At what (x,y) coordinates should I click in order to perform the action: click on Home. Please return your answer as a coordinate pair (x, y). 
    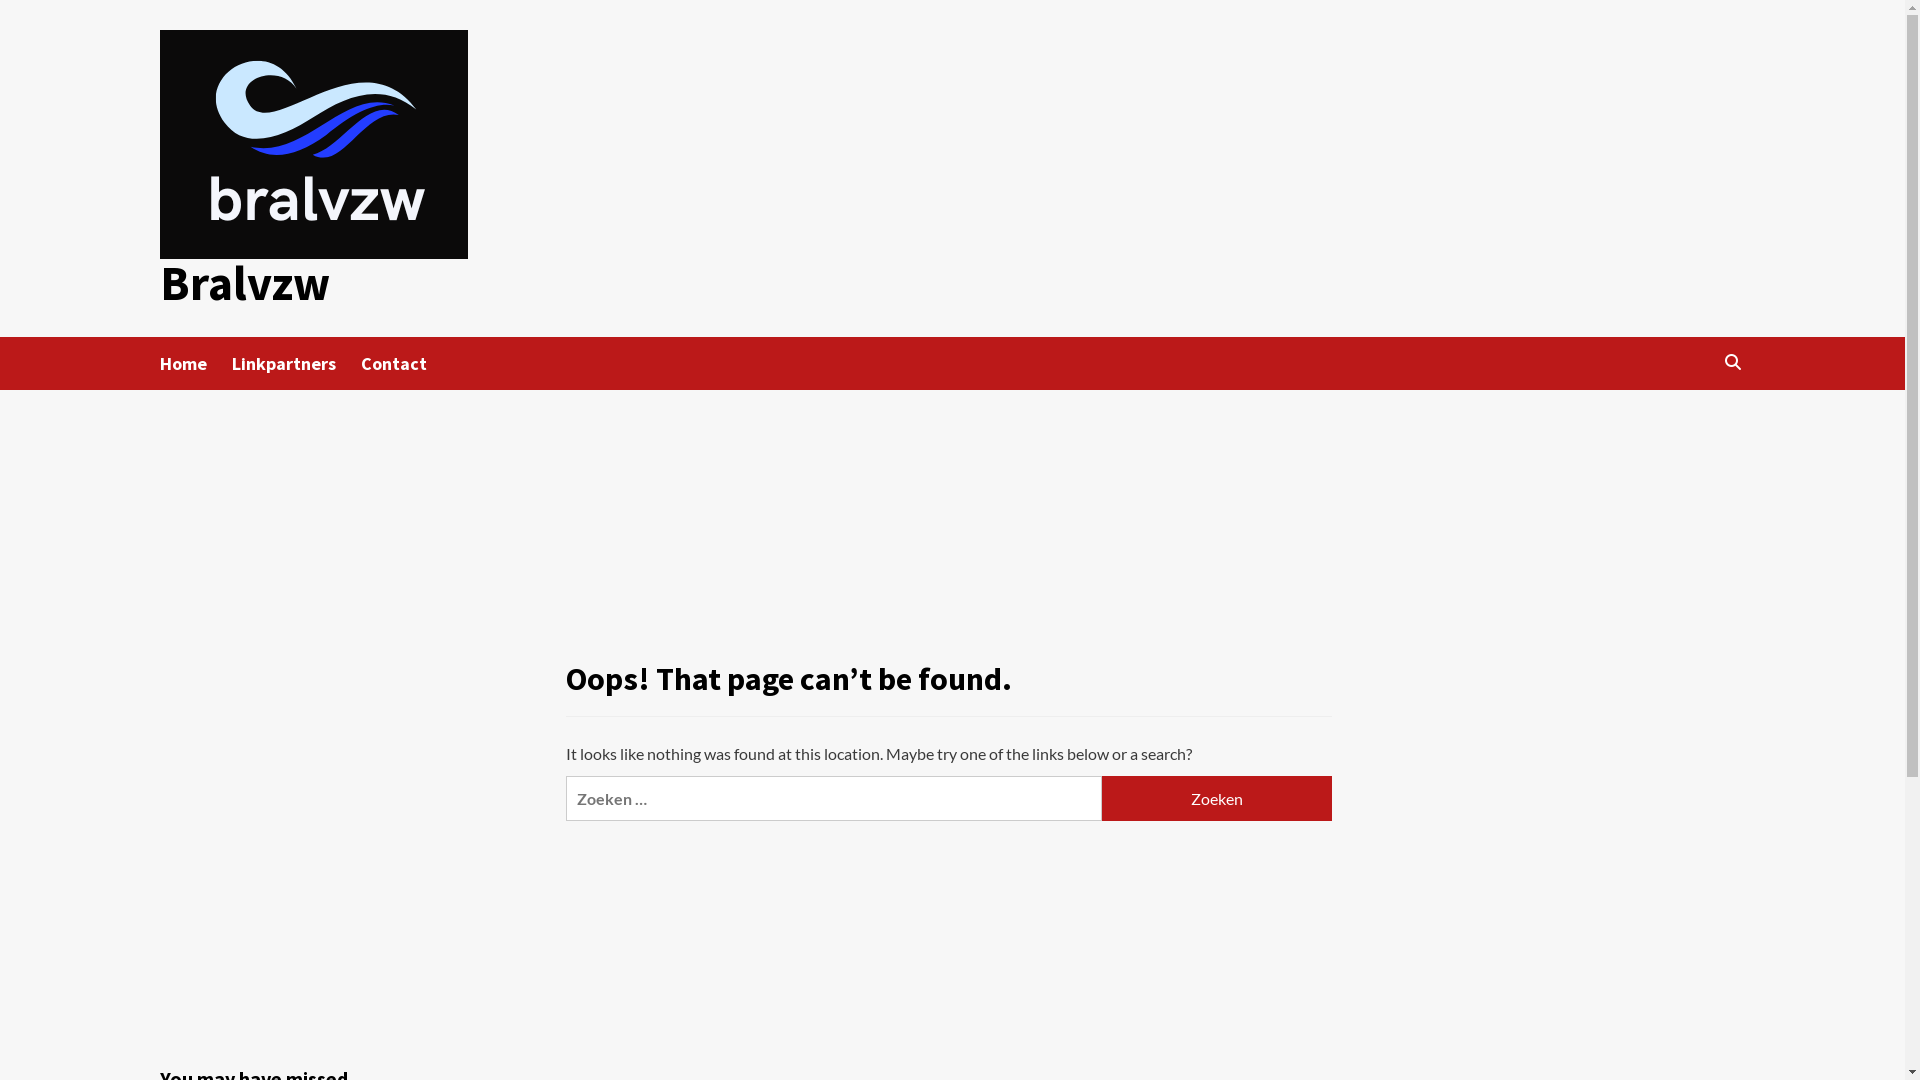
    Looking at the image, I should click on (196, 364).